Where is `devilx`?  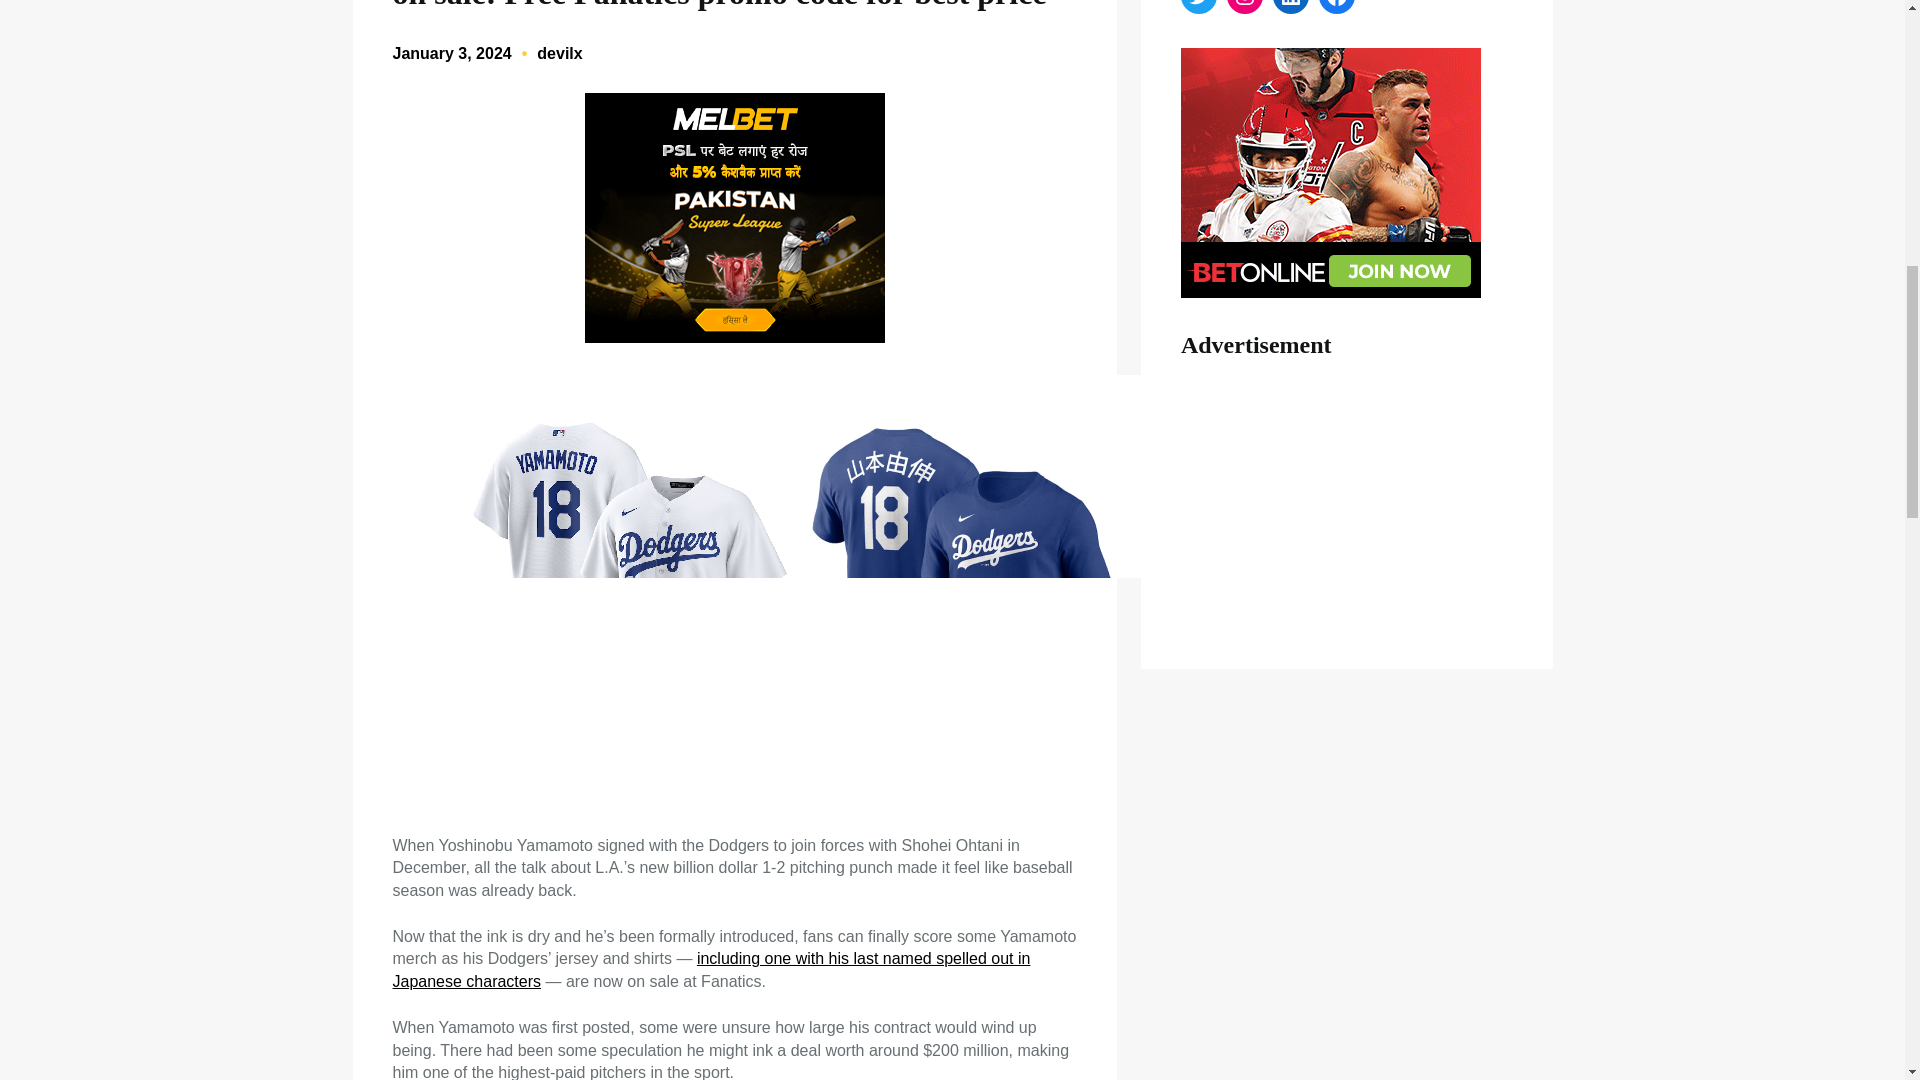 devilx is located at coordinates (559, 53).